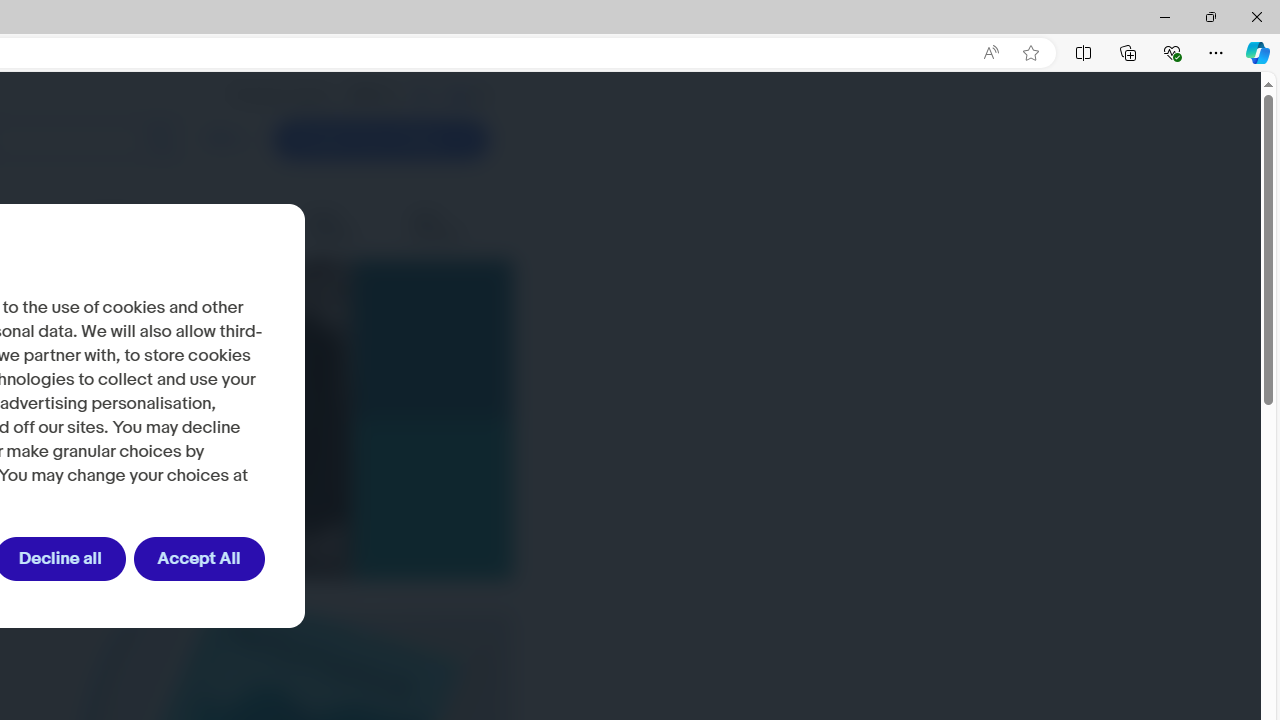 The width and height of the screenshot is (1280, 720). Describe the element at coordinates (132, 226) in the screenshot. I see `Regulations & policies` at that location.